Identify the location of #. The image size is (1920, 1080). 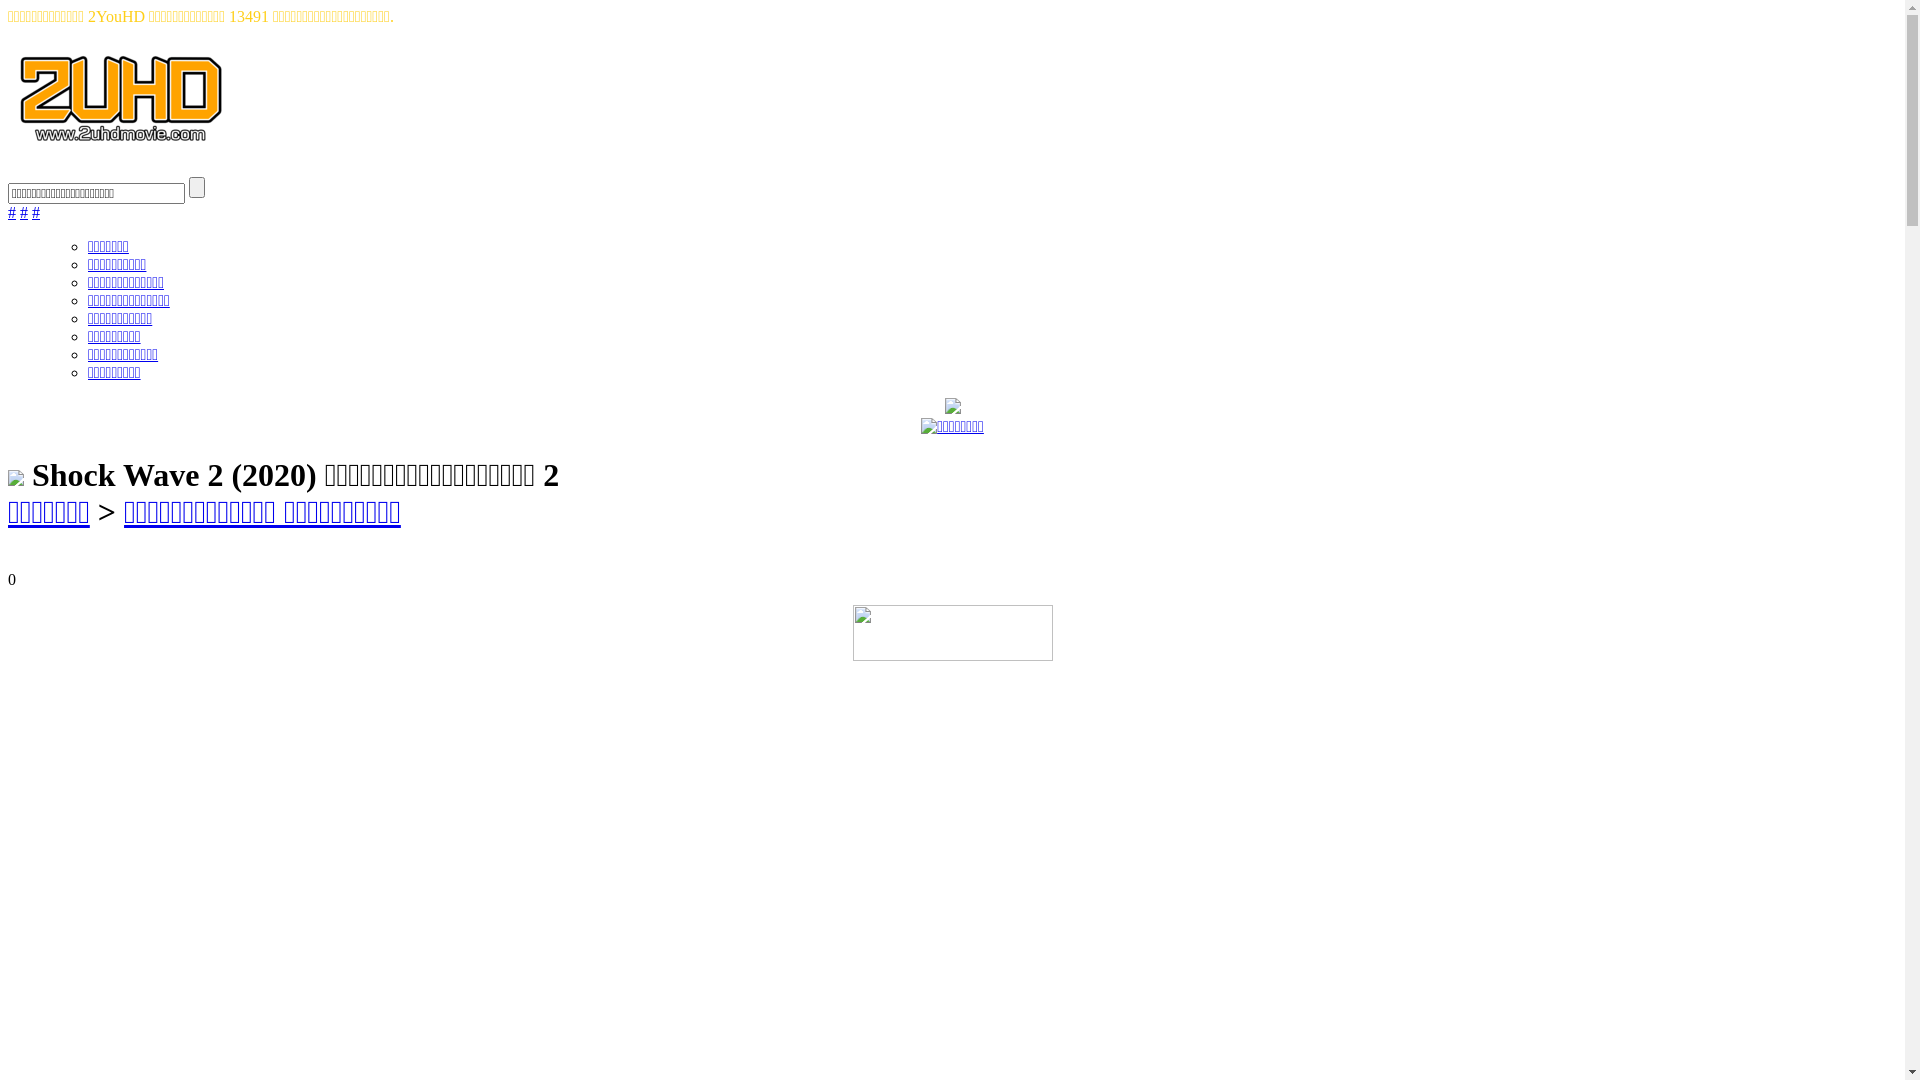
(12, 212).